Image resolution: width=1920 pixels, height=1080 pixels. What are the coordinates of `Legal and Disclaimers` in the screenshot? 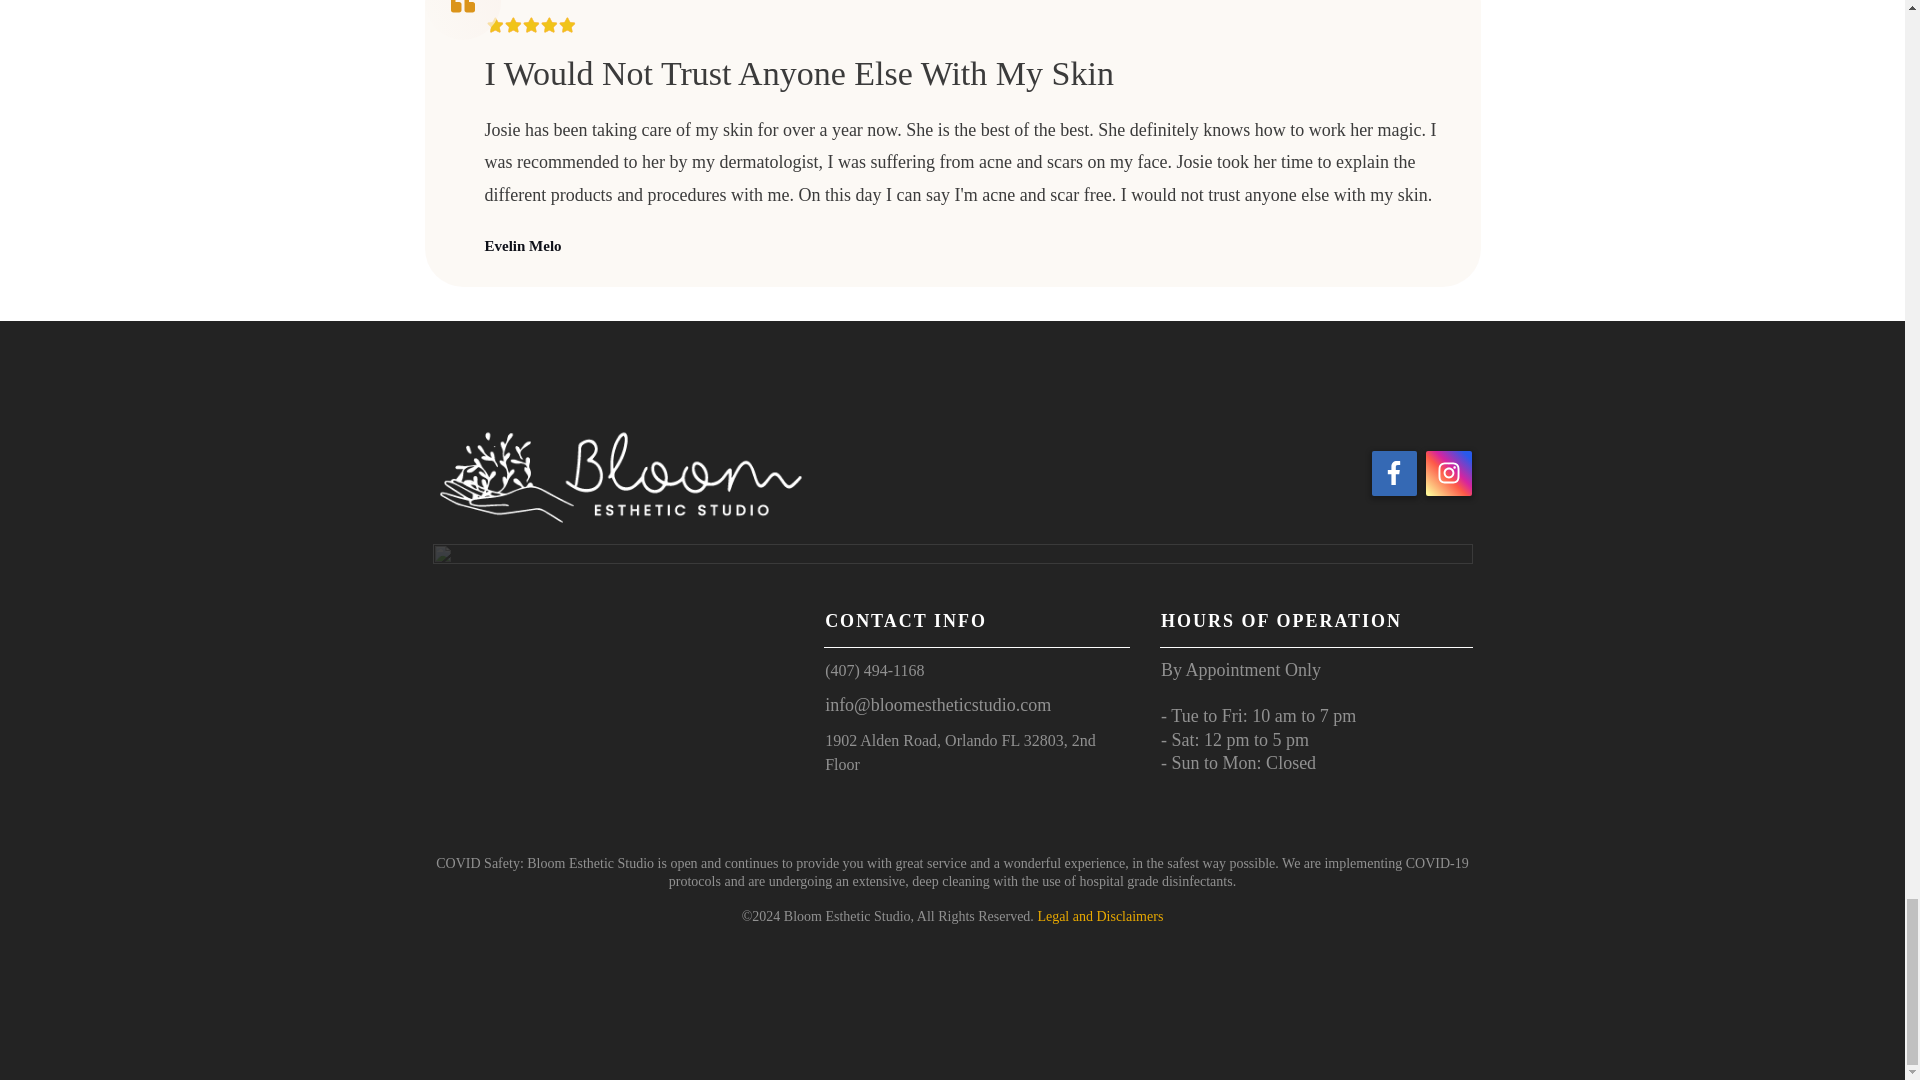 It's located at (1100, 916).